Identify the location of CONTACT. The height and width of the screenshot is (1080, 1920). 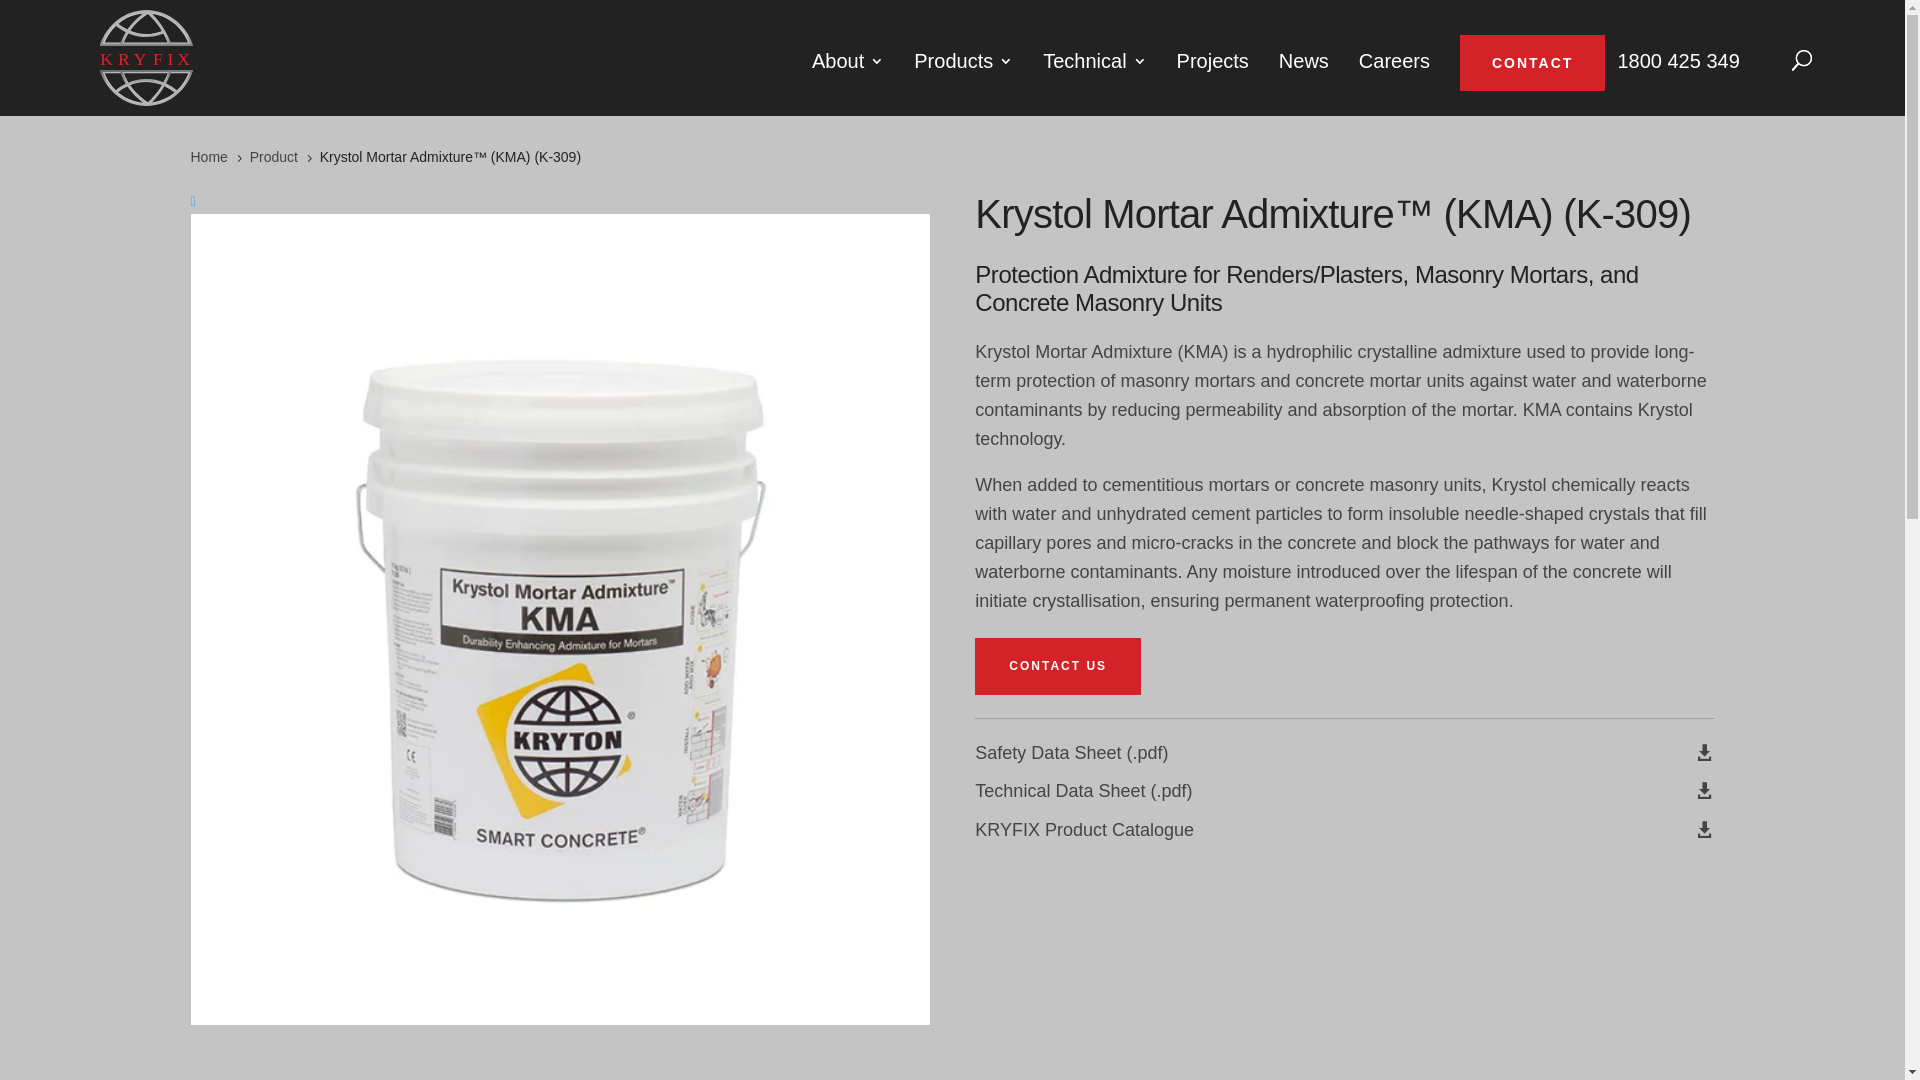
(1532, 63).